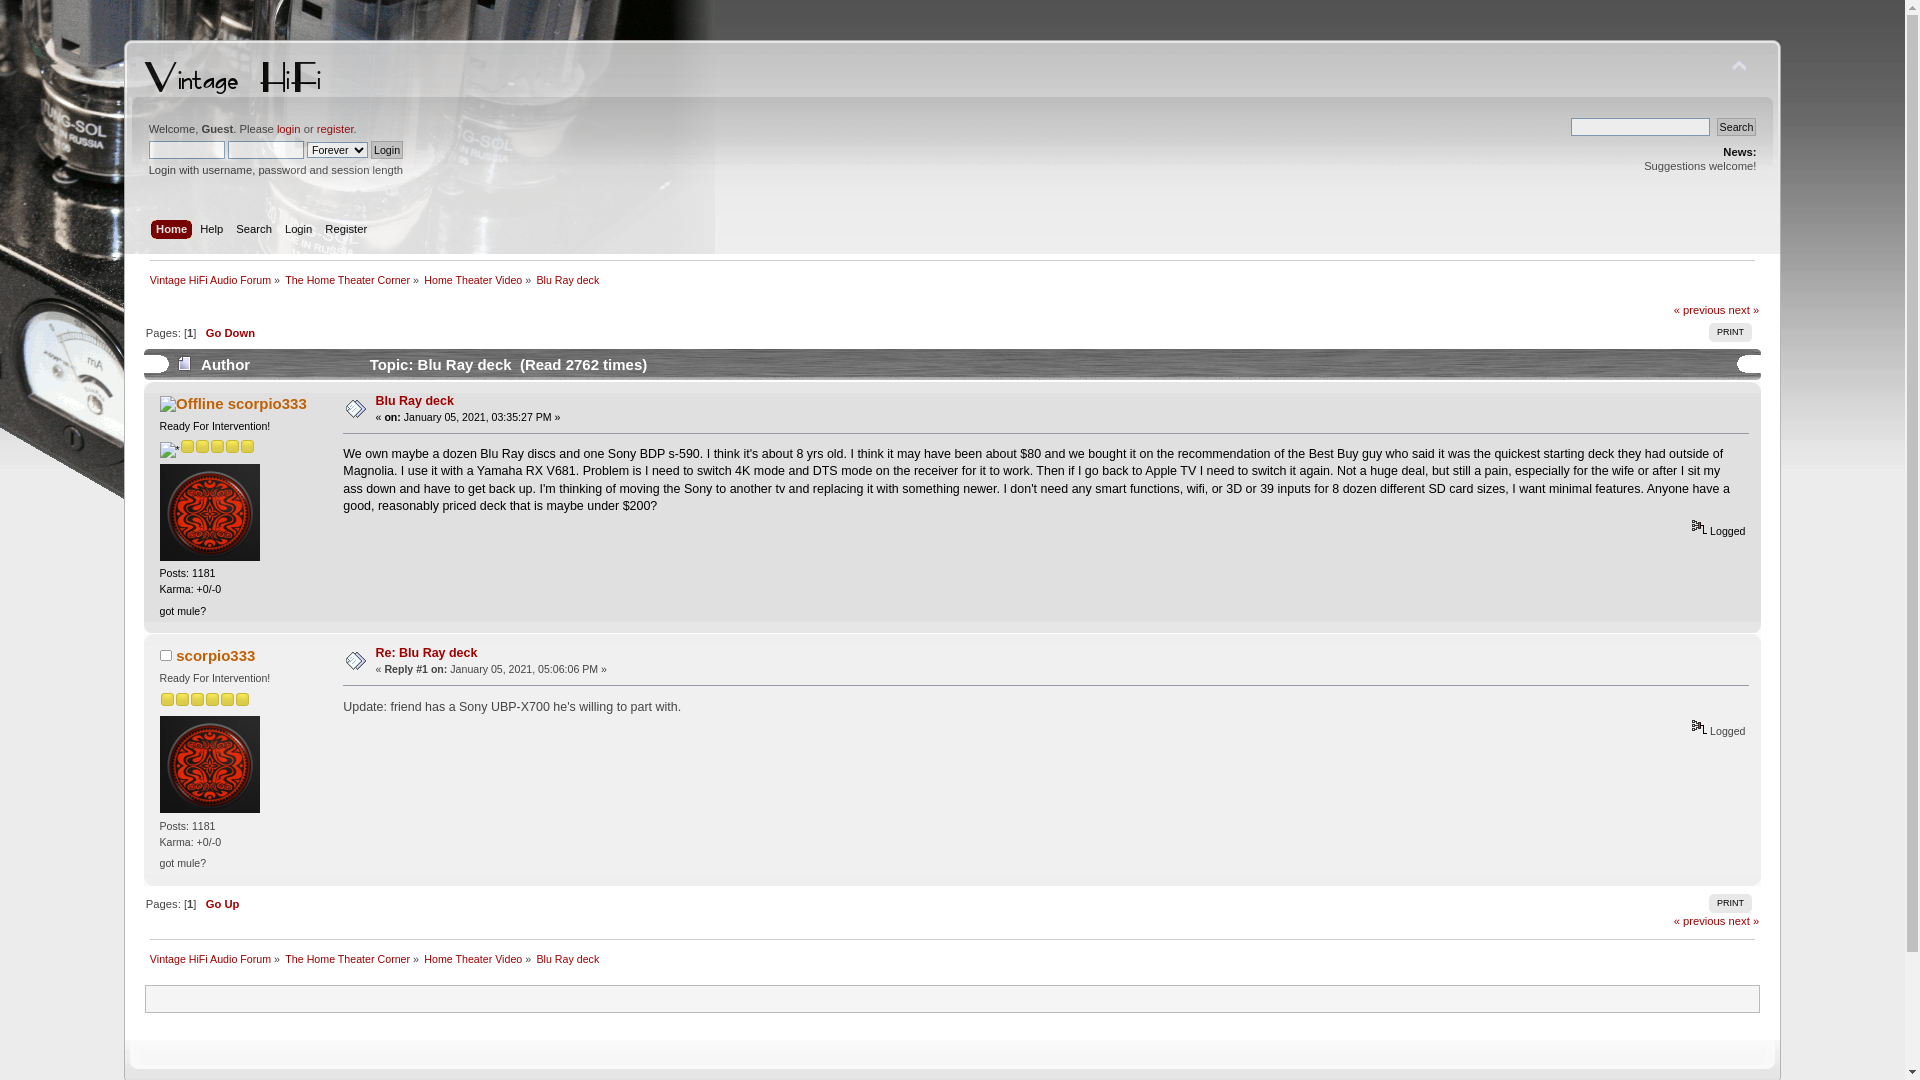 The image size is (1920, 1080). Describe the element at coordinates (268, 404) in the screenshot. I see `scorpio333` at that location.